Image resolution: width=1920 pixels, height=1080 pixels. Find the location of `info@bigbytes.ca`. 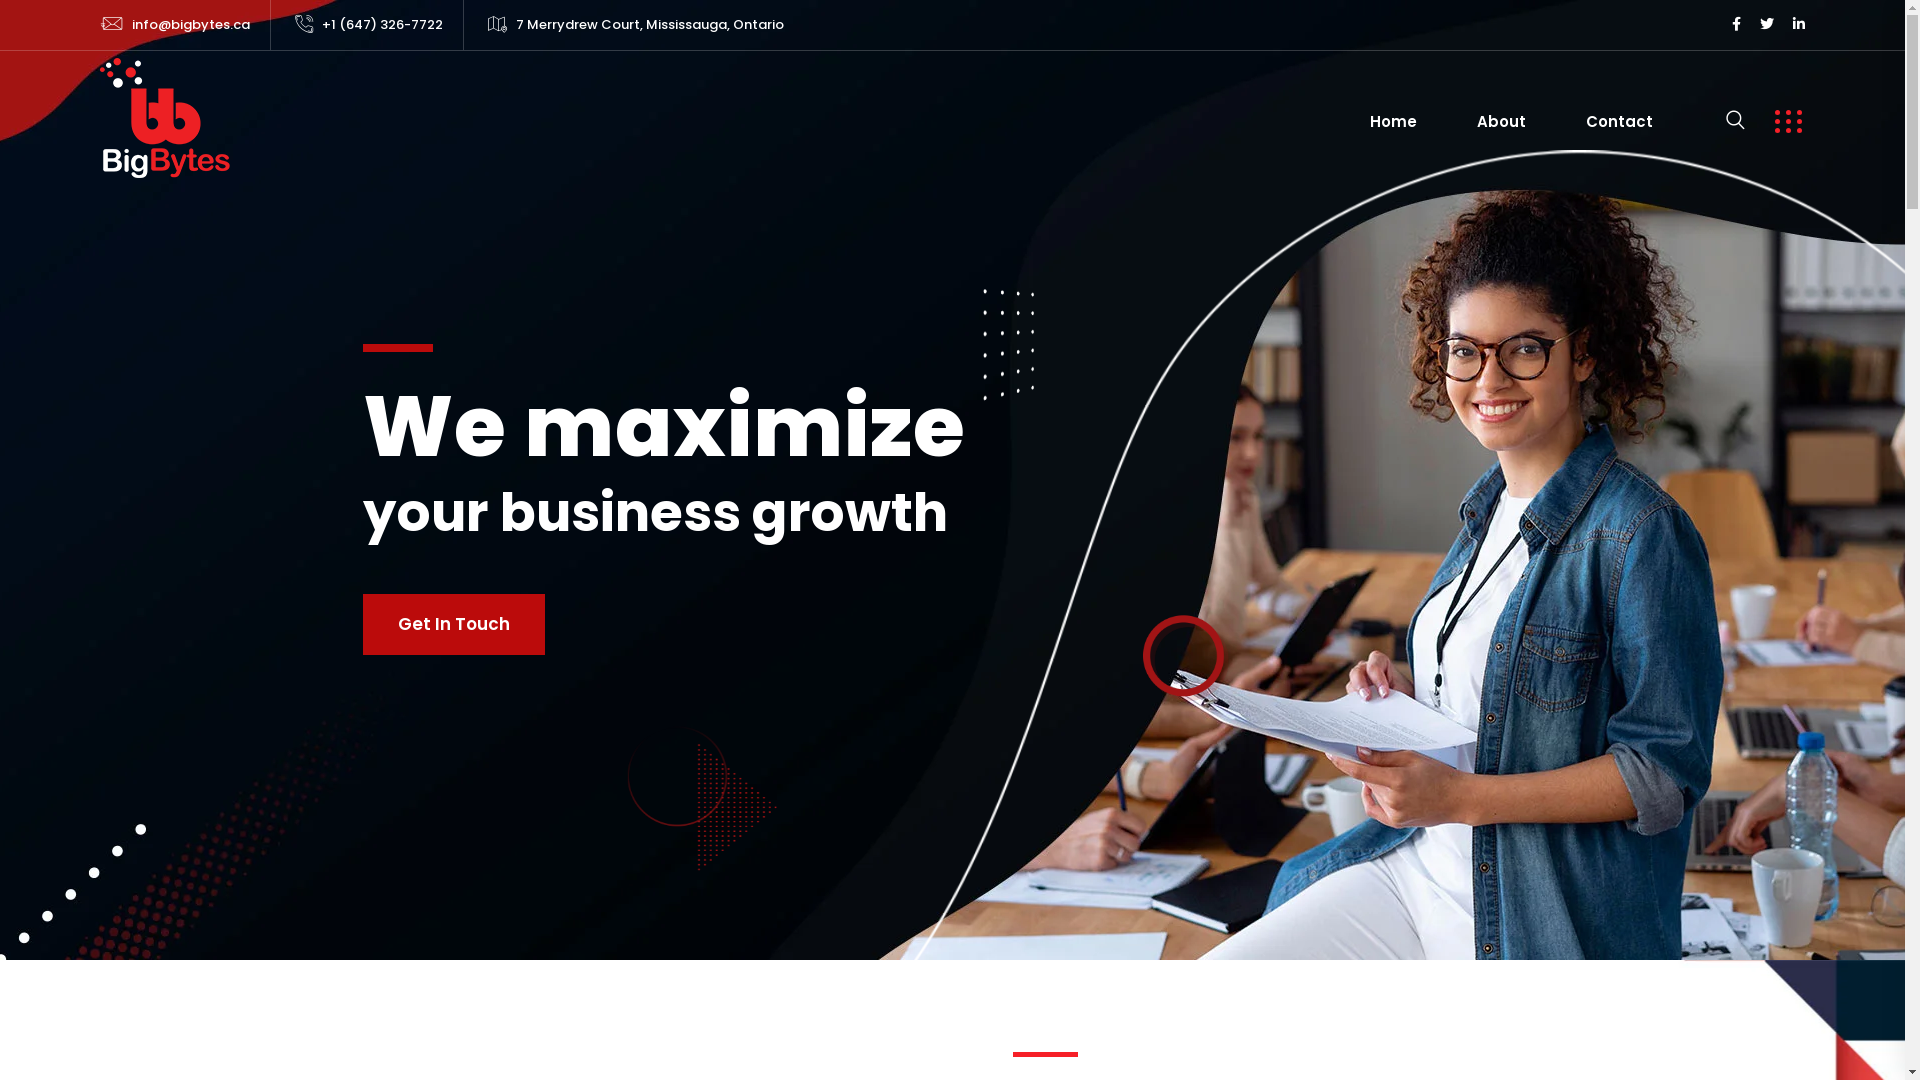

info@bigbytes.ca is located at coordinates (191, 24).